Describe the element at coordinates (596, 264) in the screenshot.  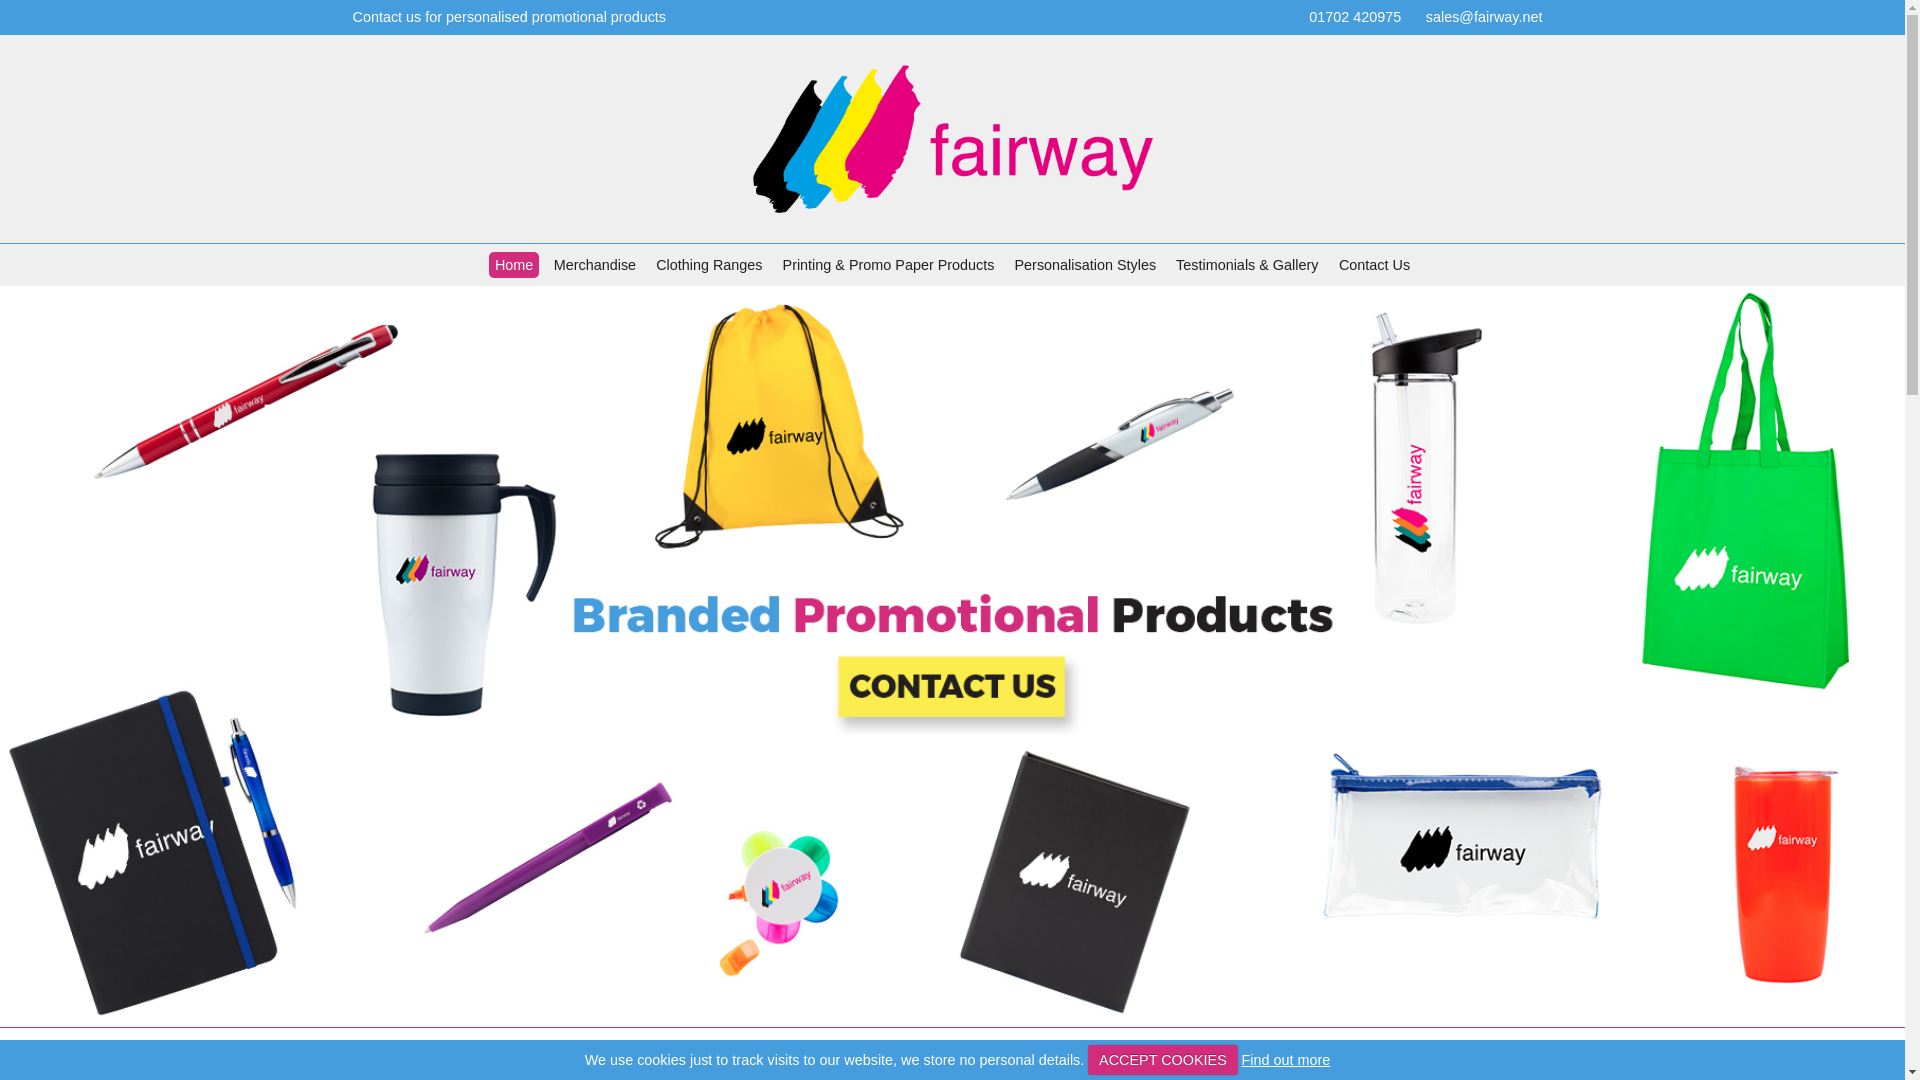
I see `Merchandise` at that location.